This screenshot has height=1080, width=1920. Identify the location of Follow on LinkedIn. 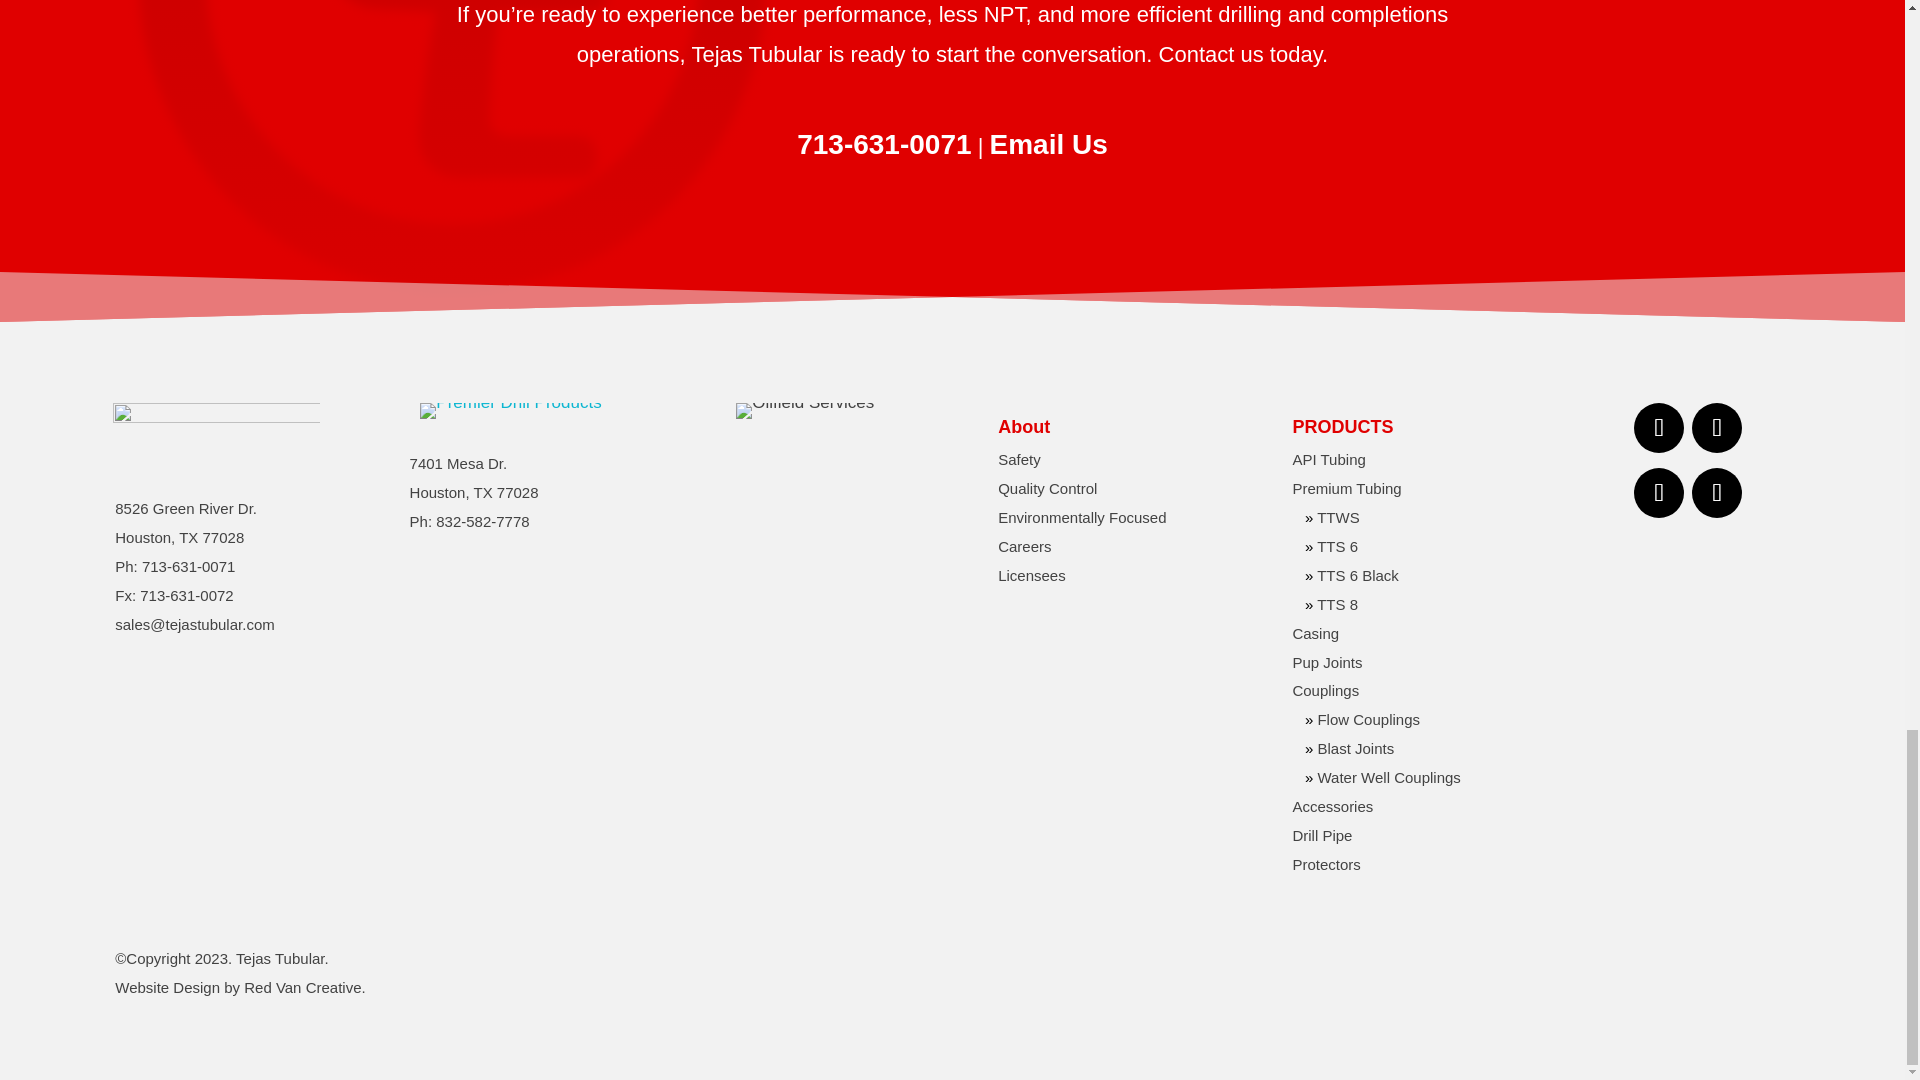
(1716, 427).